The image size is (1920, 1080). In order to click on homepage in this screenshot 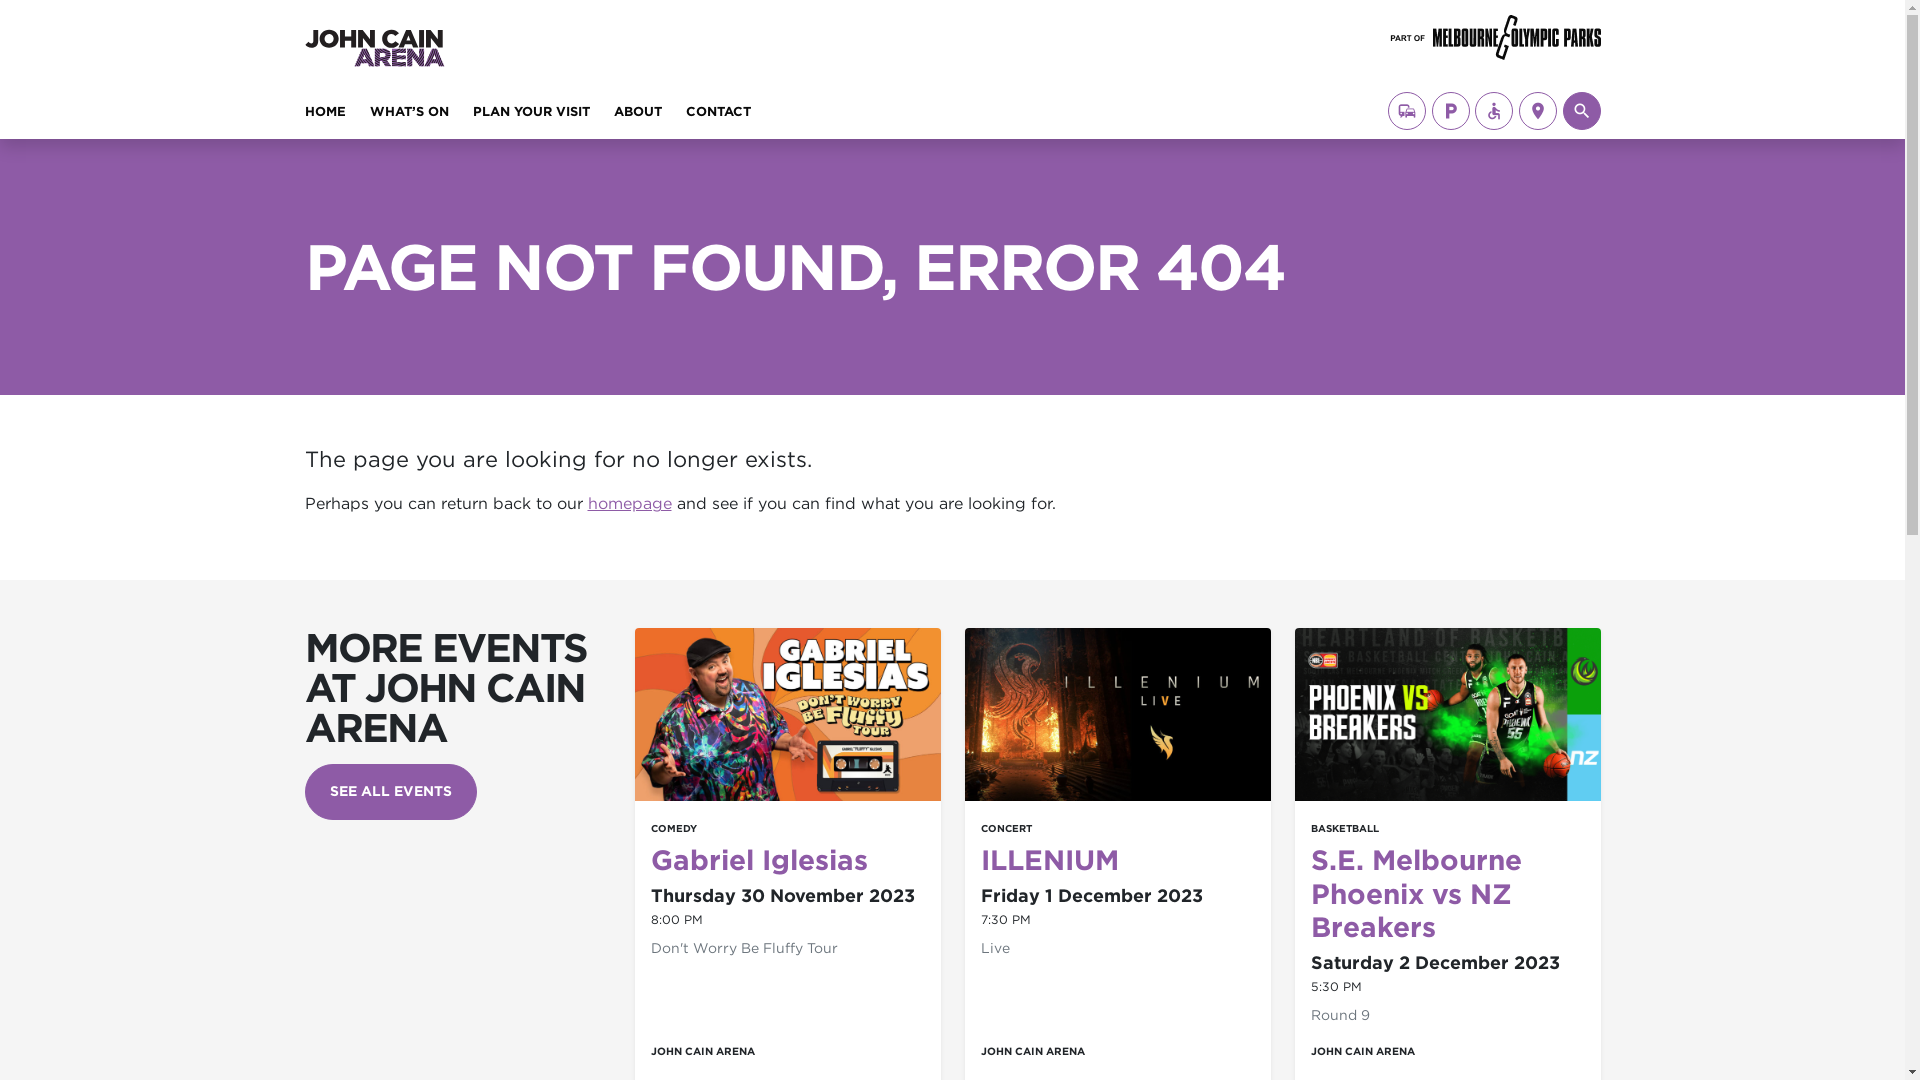, I will do `click(630, 504)`.